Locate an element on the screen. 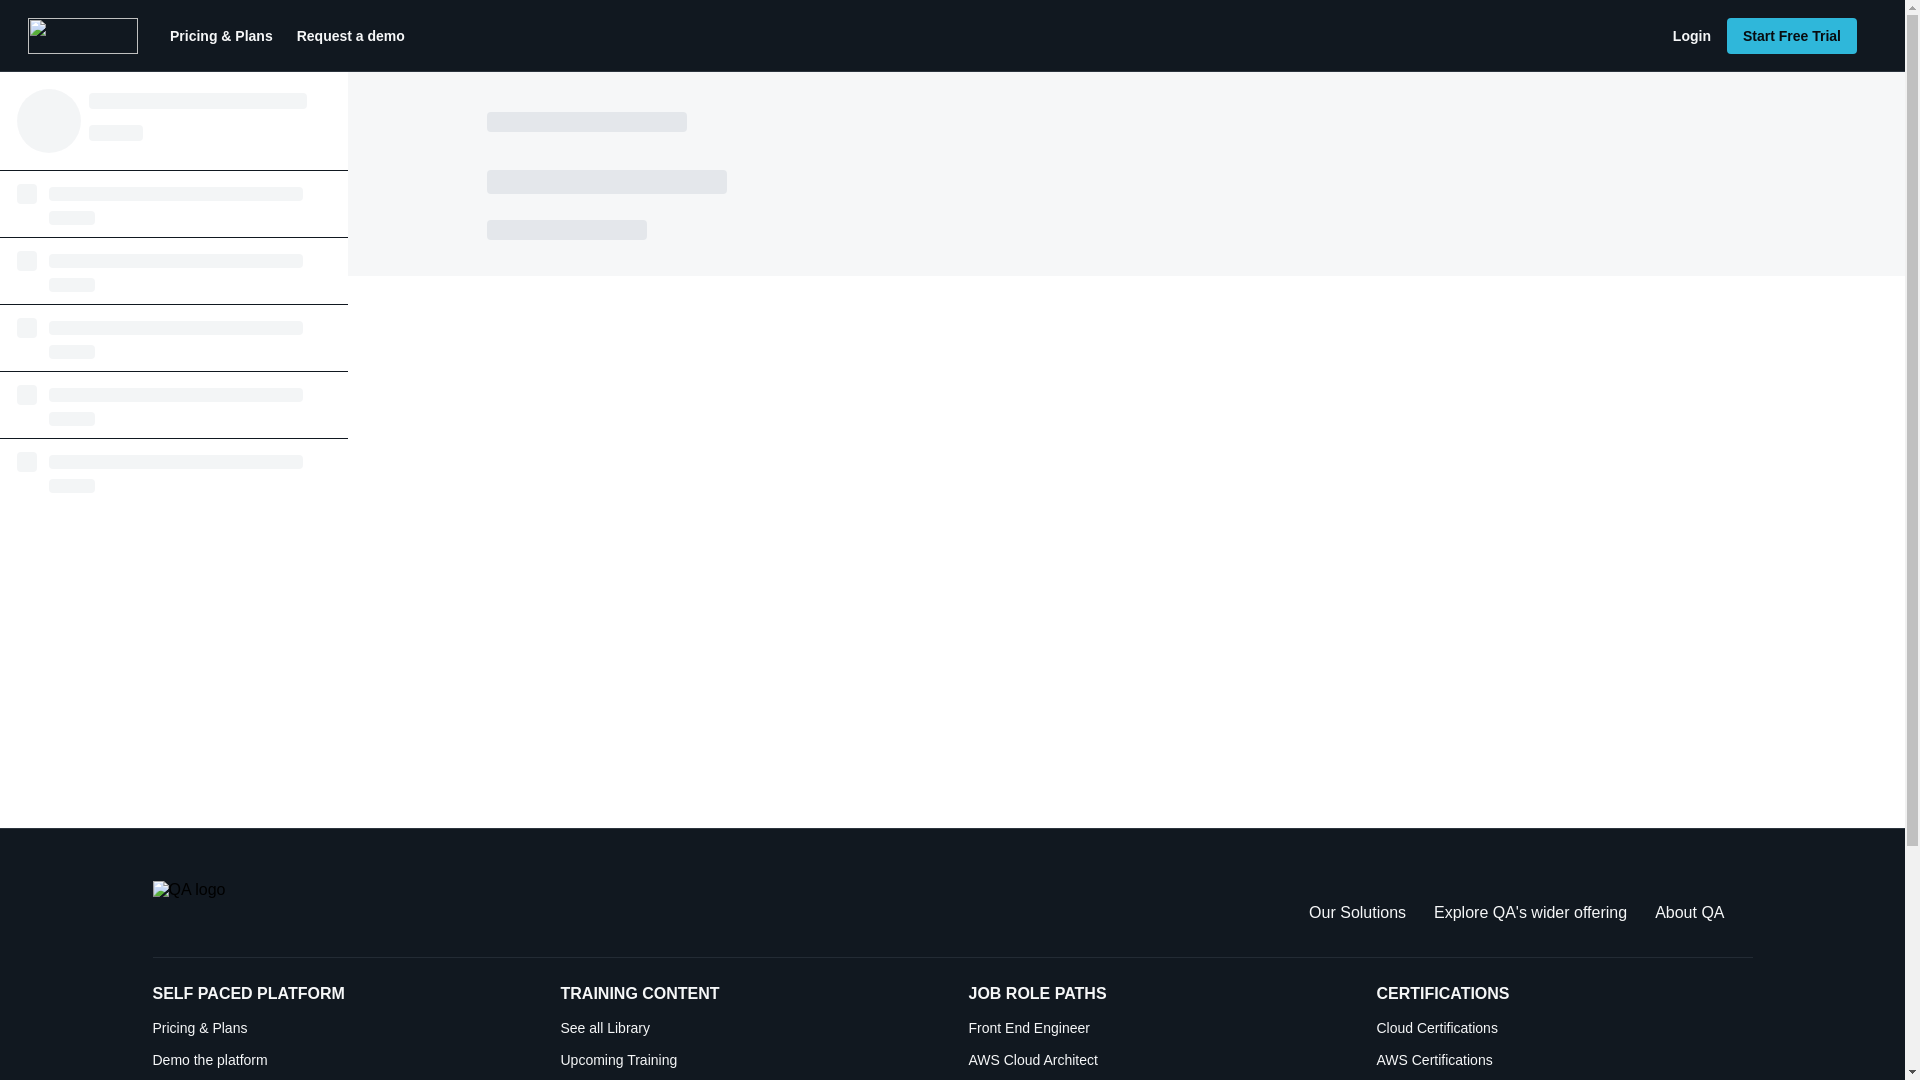 The image size is (1920, 1080). Front End Engineer is located at coordinates (1156, 1028).